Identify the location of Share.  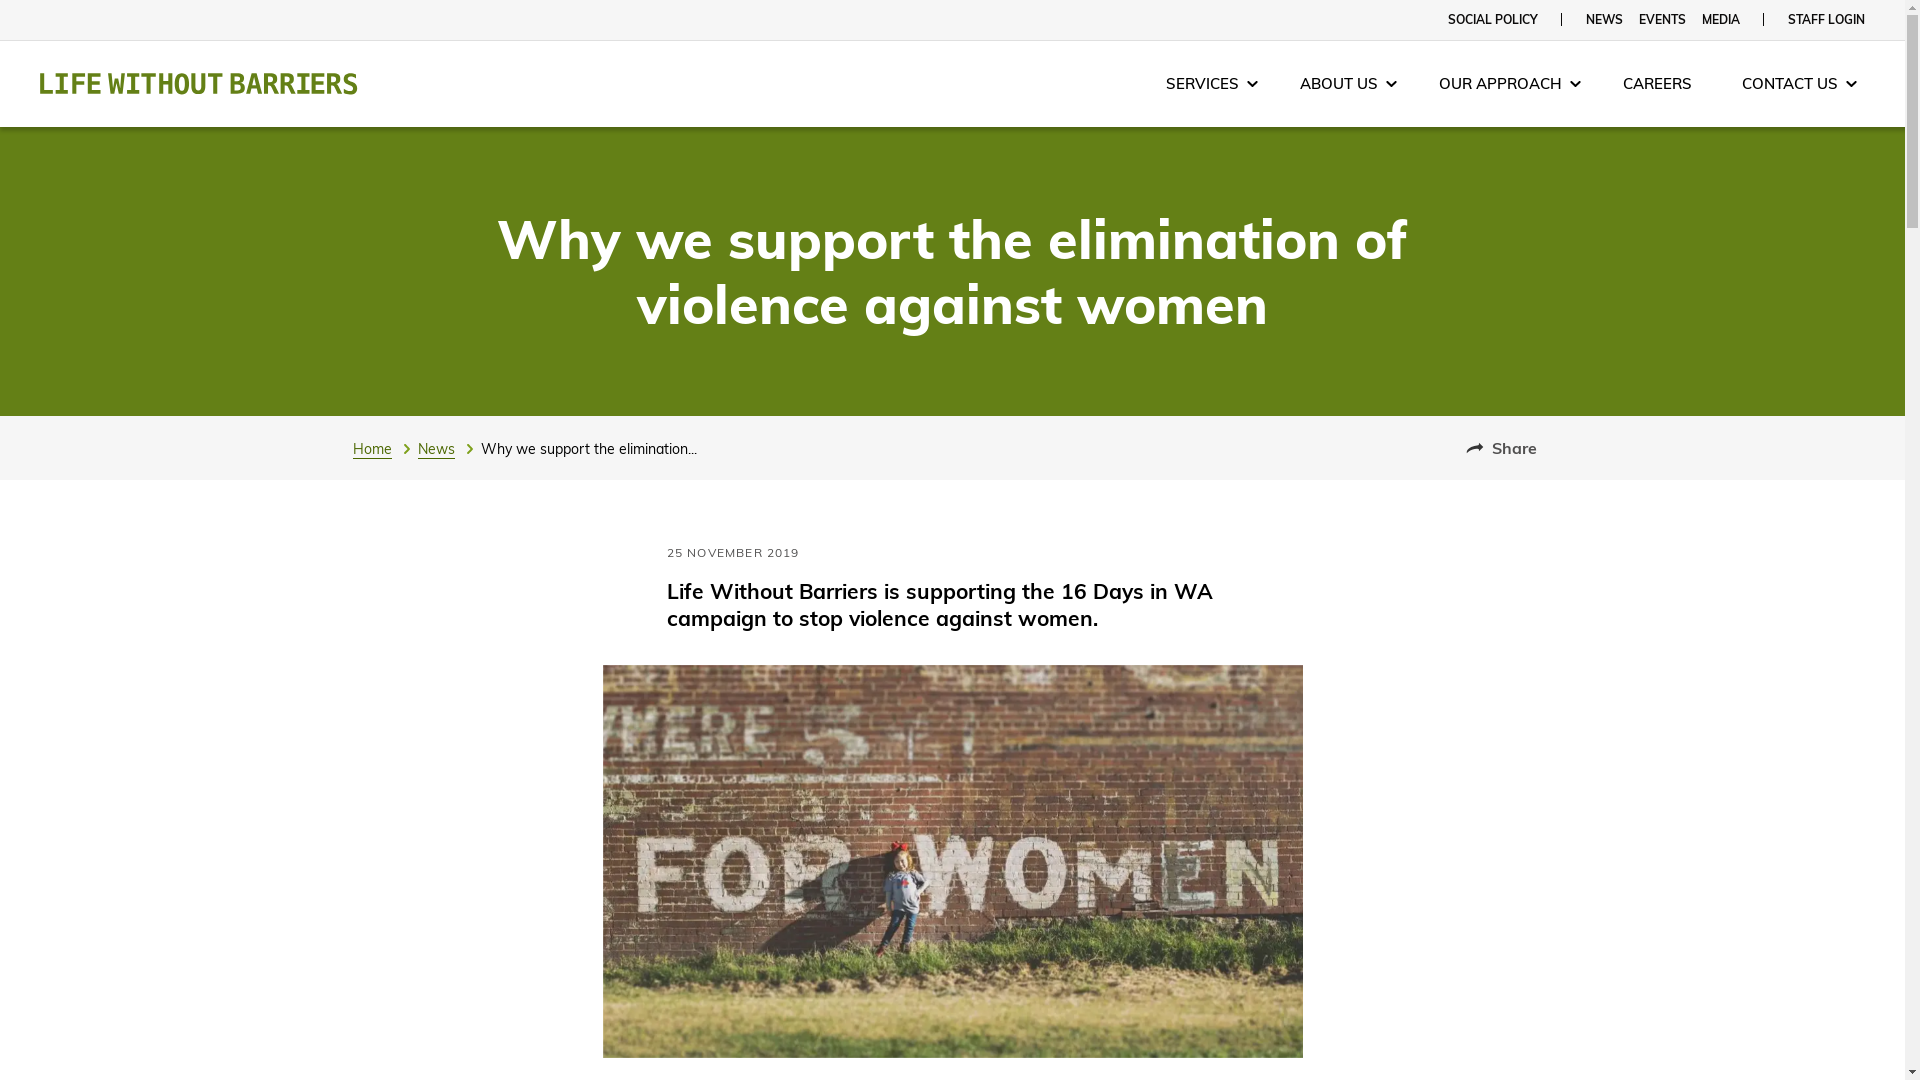
(1502, 448).